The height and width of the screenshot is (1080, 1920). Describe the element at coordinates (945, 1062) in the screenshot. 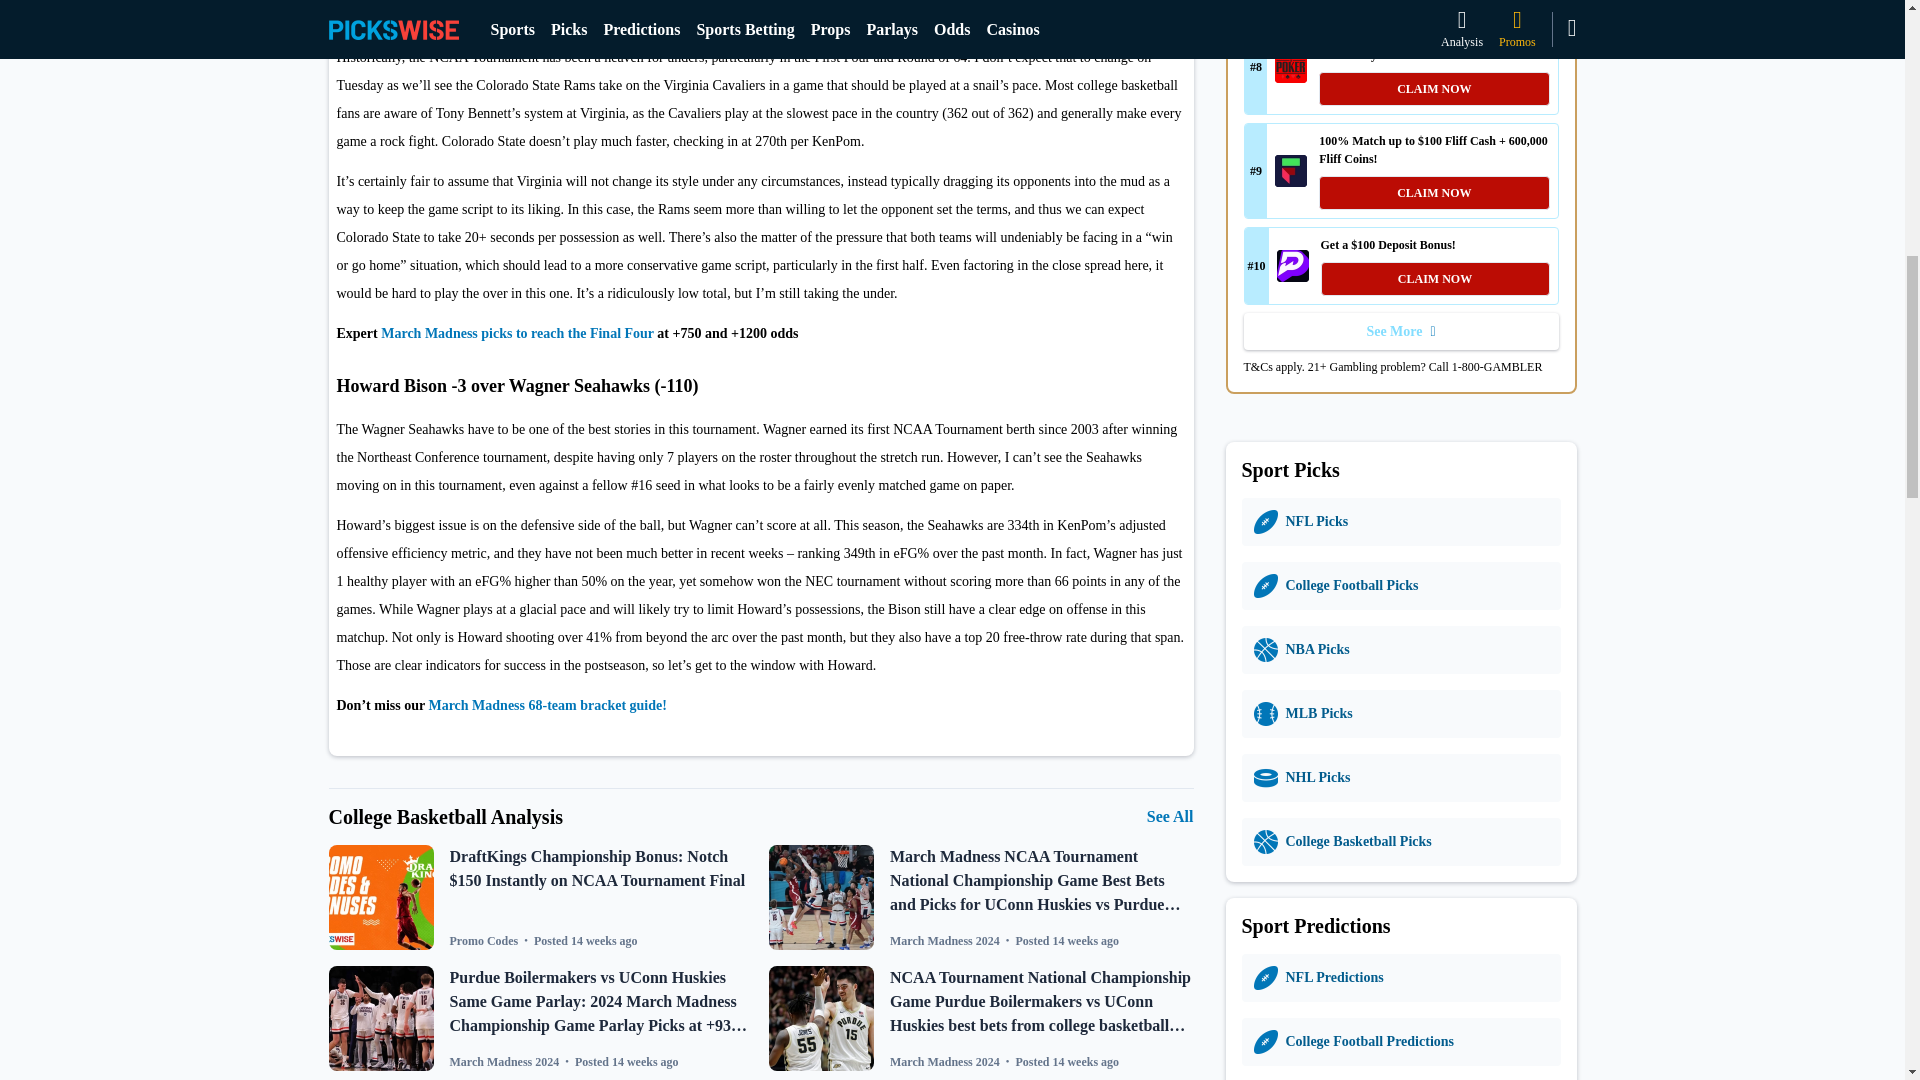

I see `March Madness 2024` at that location.